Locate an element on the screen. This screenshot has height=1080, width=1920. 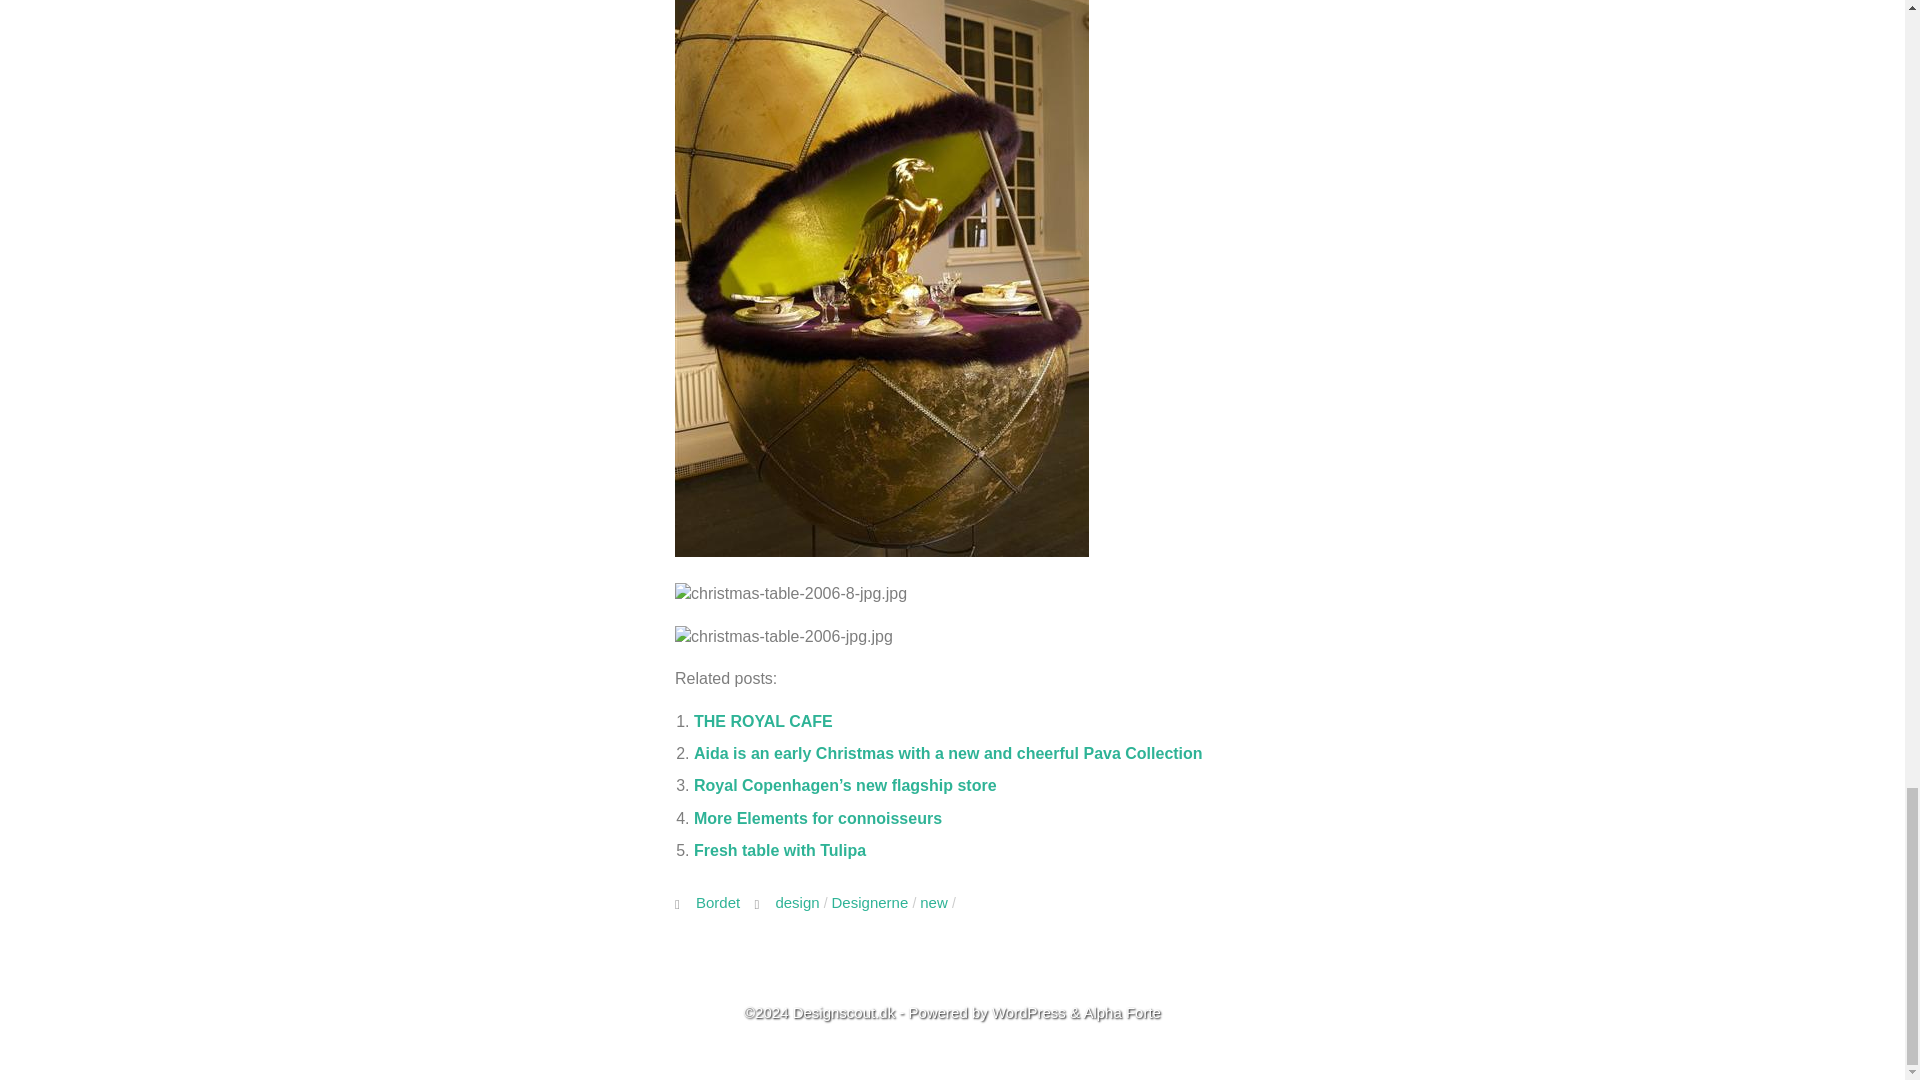
THE ROYAL CAFE is located at coordinates (763, 721).